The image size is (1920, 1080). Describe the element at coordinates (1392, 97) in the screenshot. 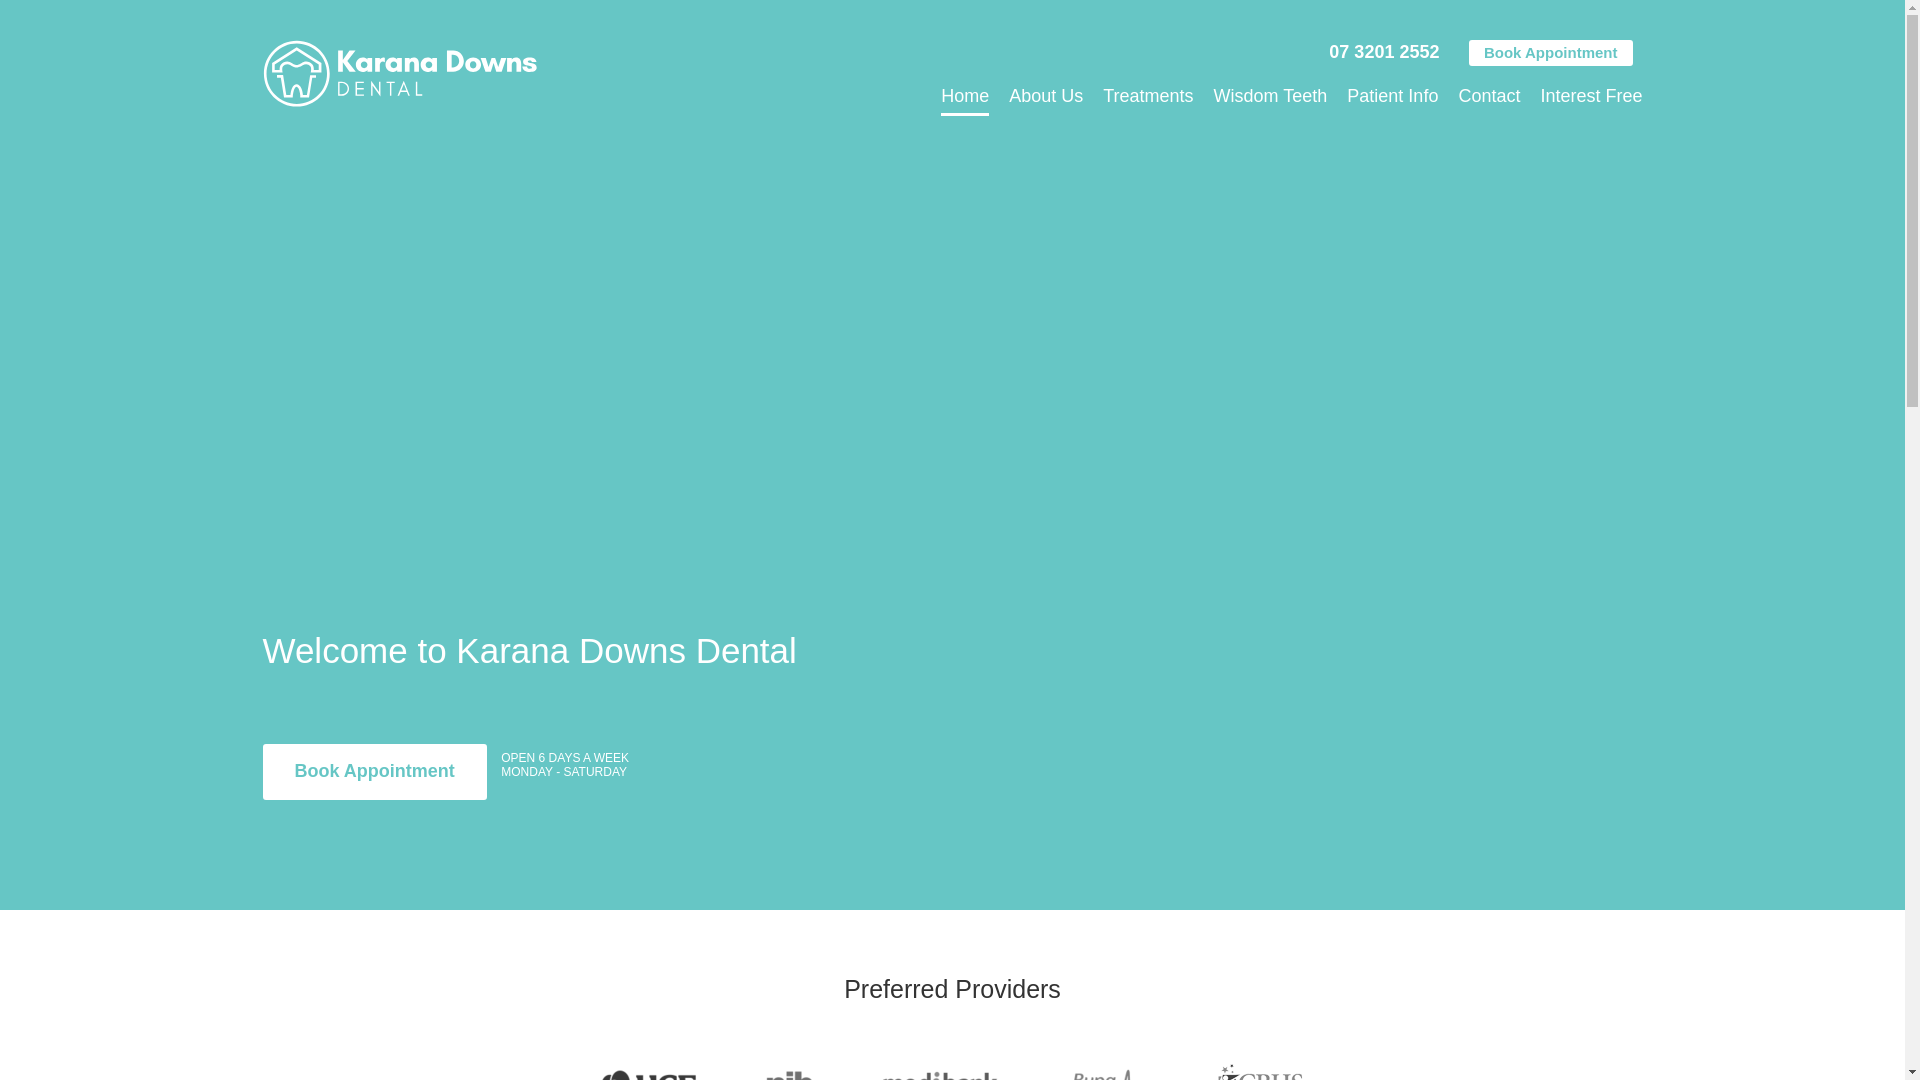

I see `Patient Info` at that location.